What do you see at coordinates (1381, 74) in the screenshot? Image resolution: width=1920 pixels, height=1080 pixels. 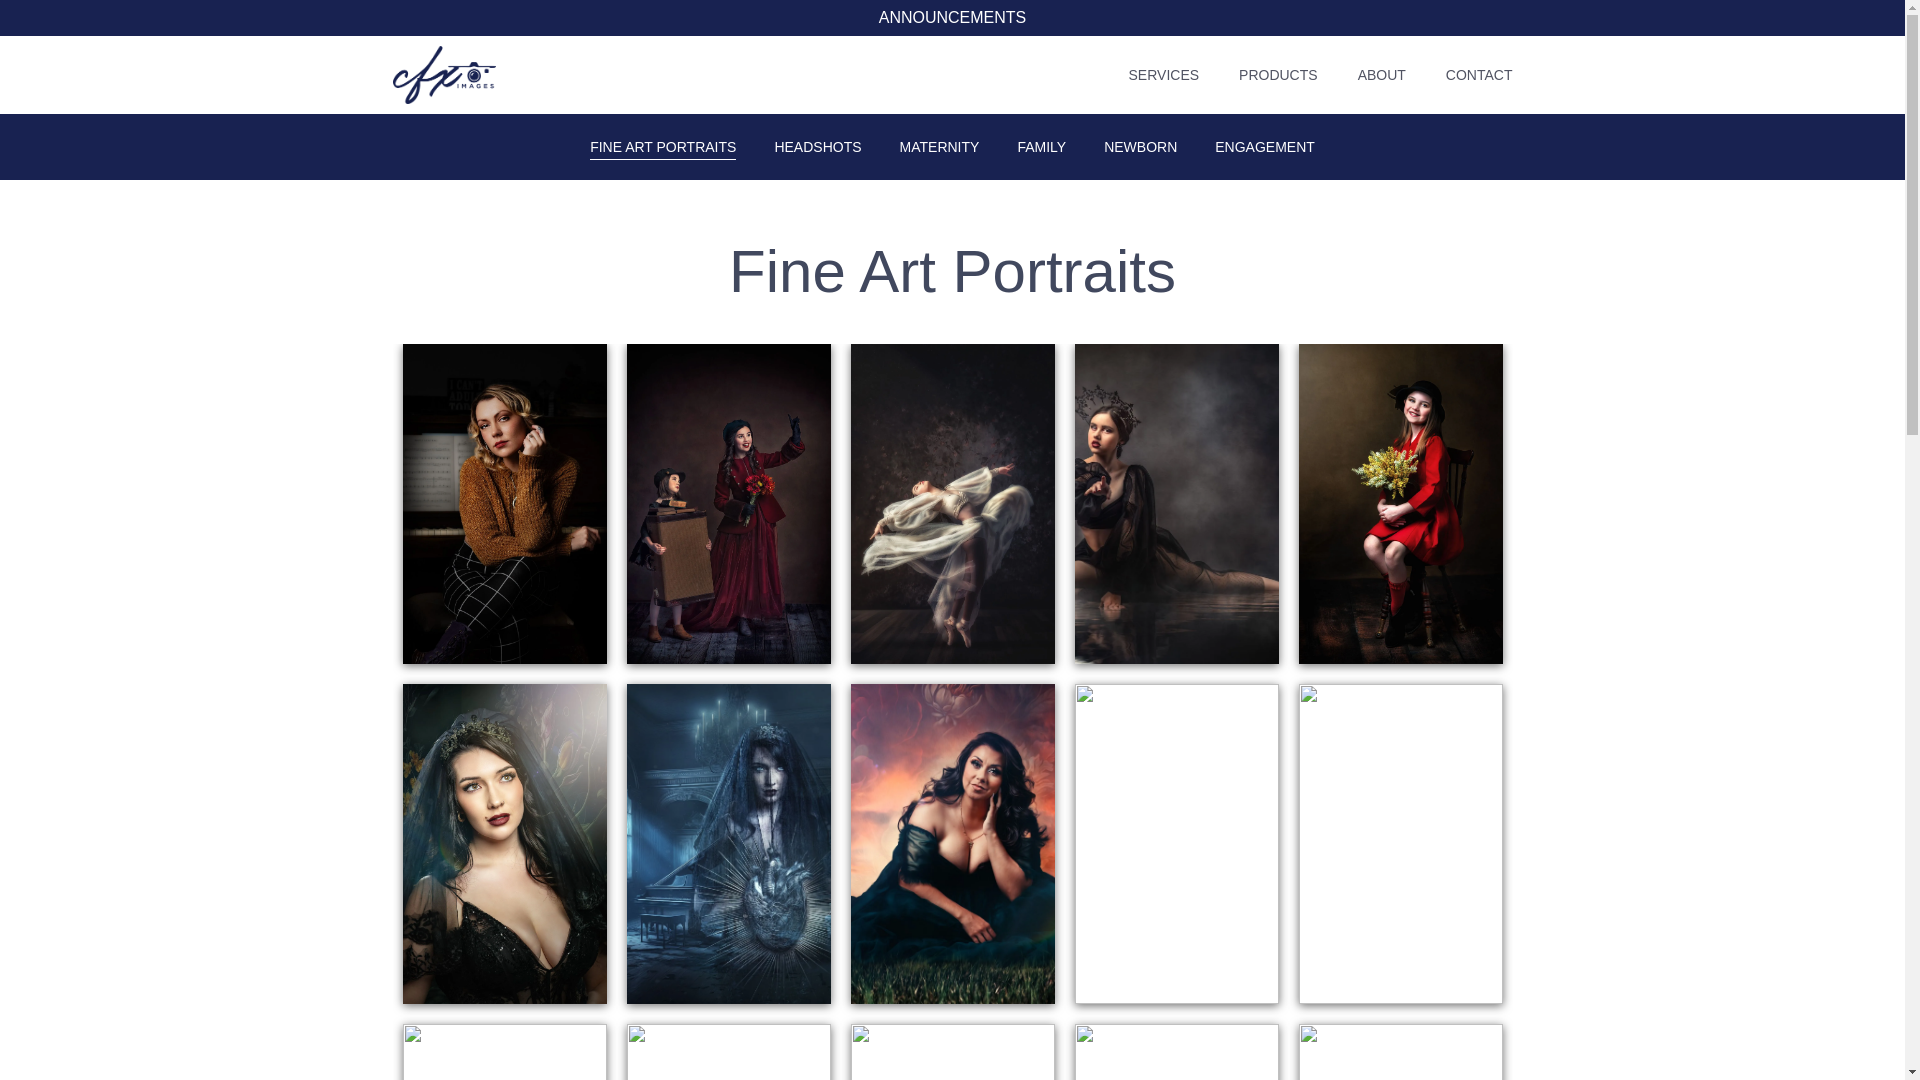 I see `ABOUT` at bounding box center [1381, 74].